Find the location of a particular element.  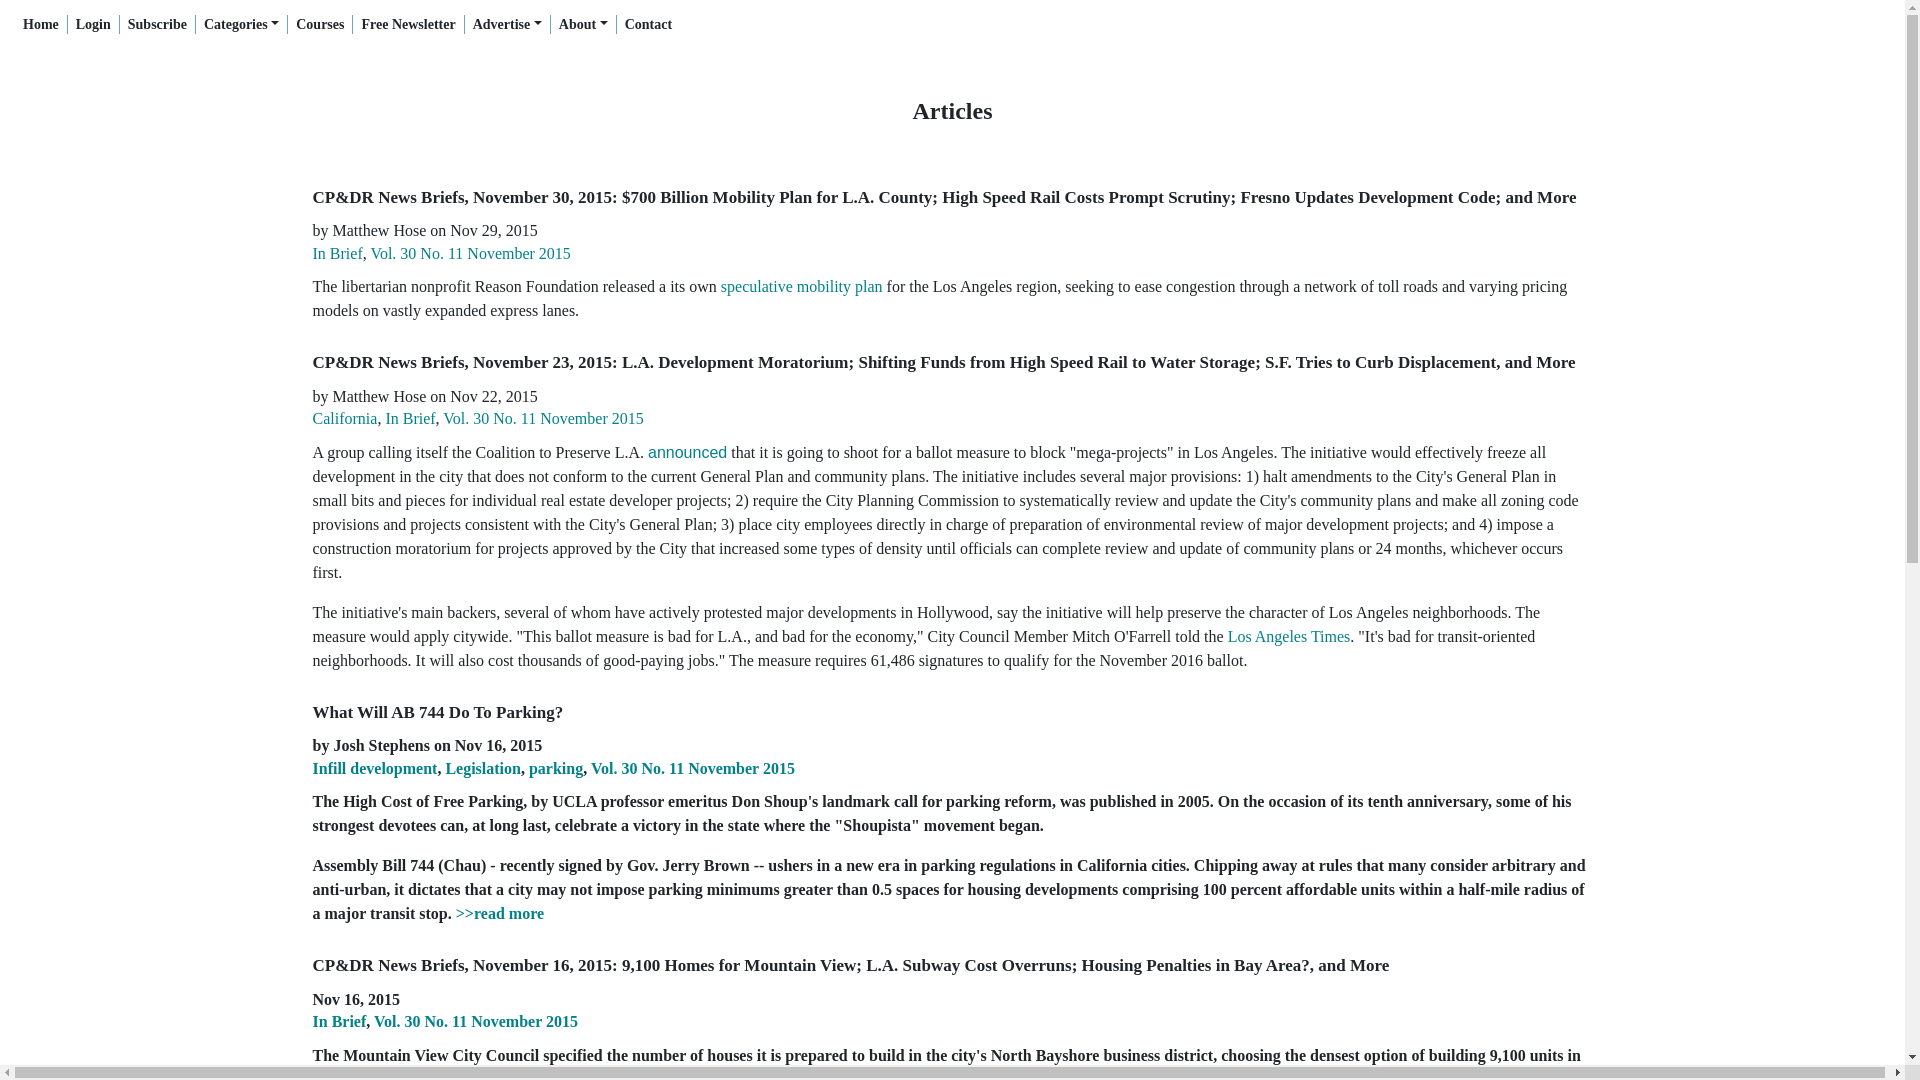

speculative mobility plan is located at coordinates (802, 287).